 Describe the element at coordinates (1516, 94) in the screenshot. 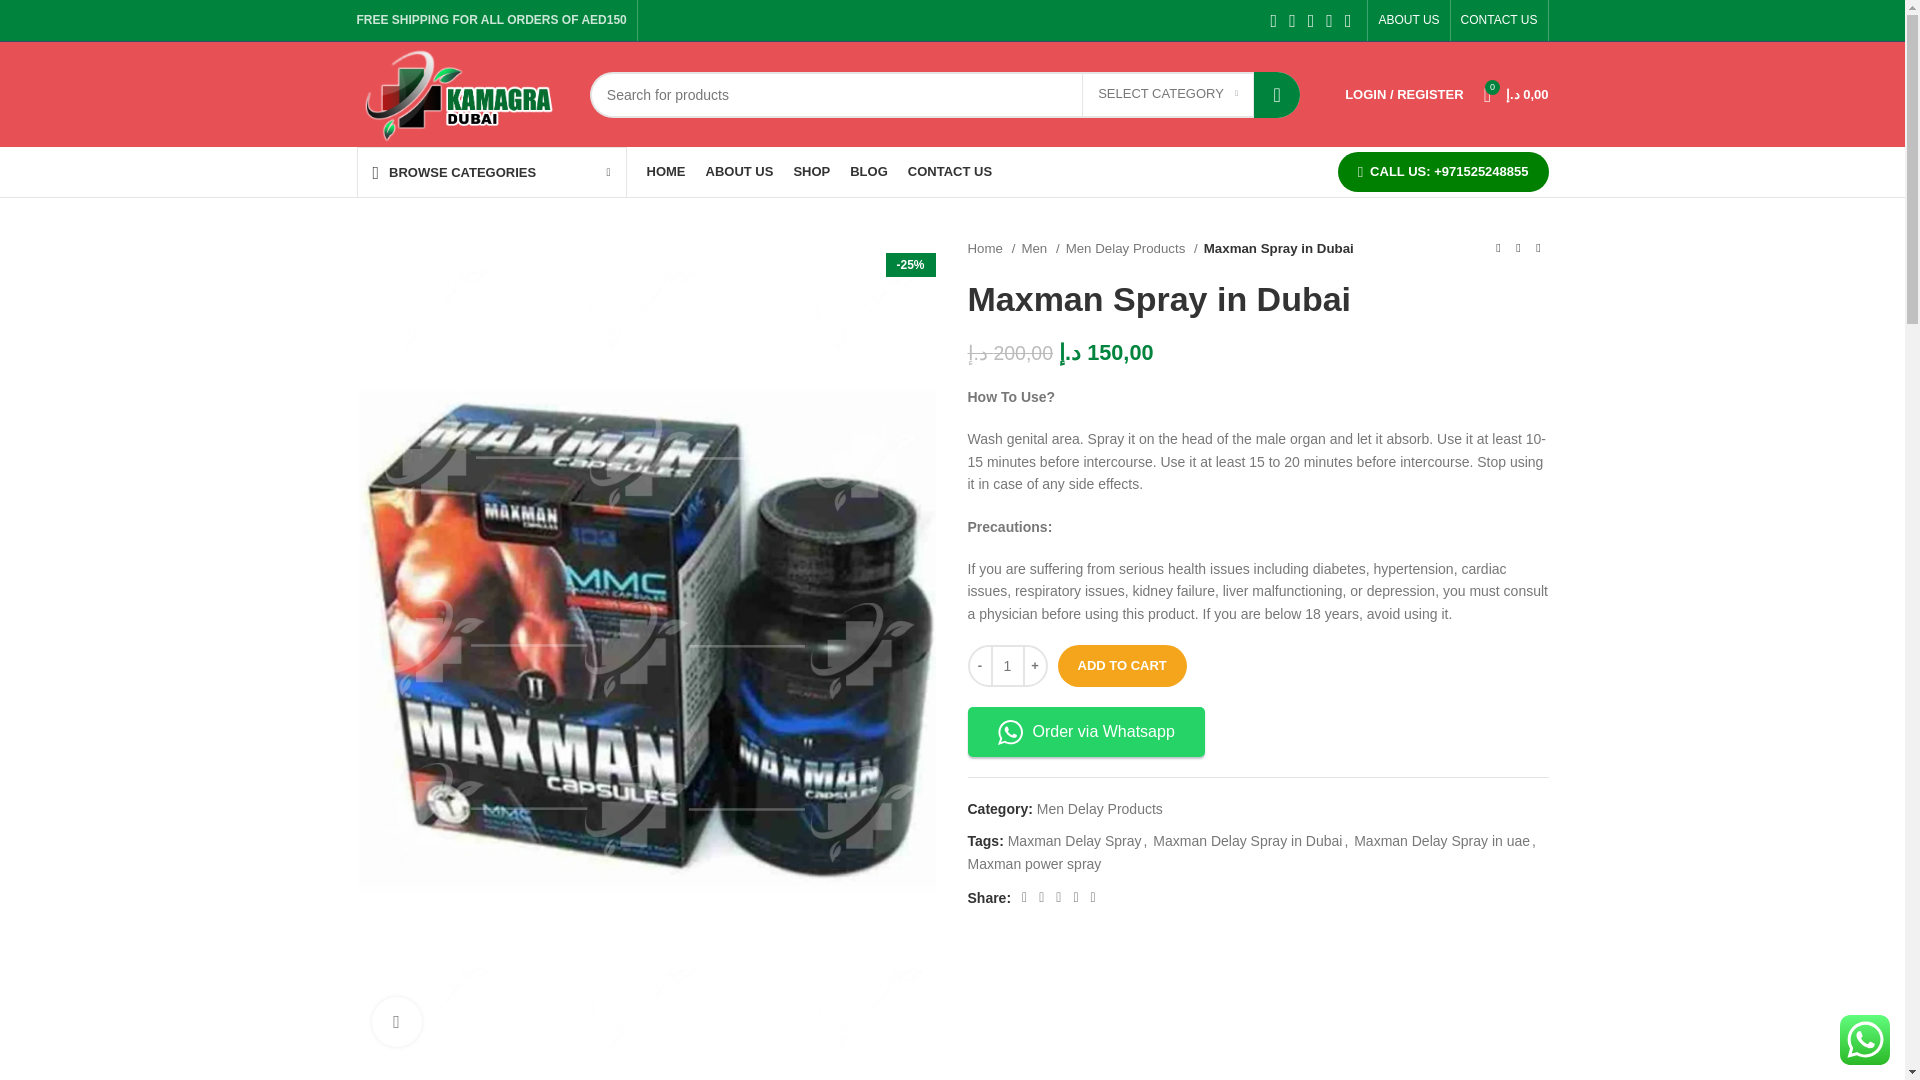

I see `Shopping cart` at that location.